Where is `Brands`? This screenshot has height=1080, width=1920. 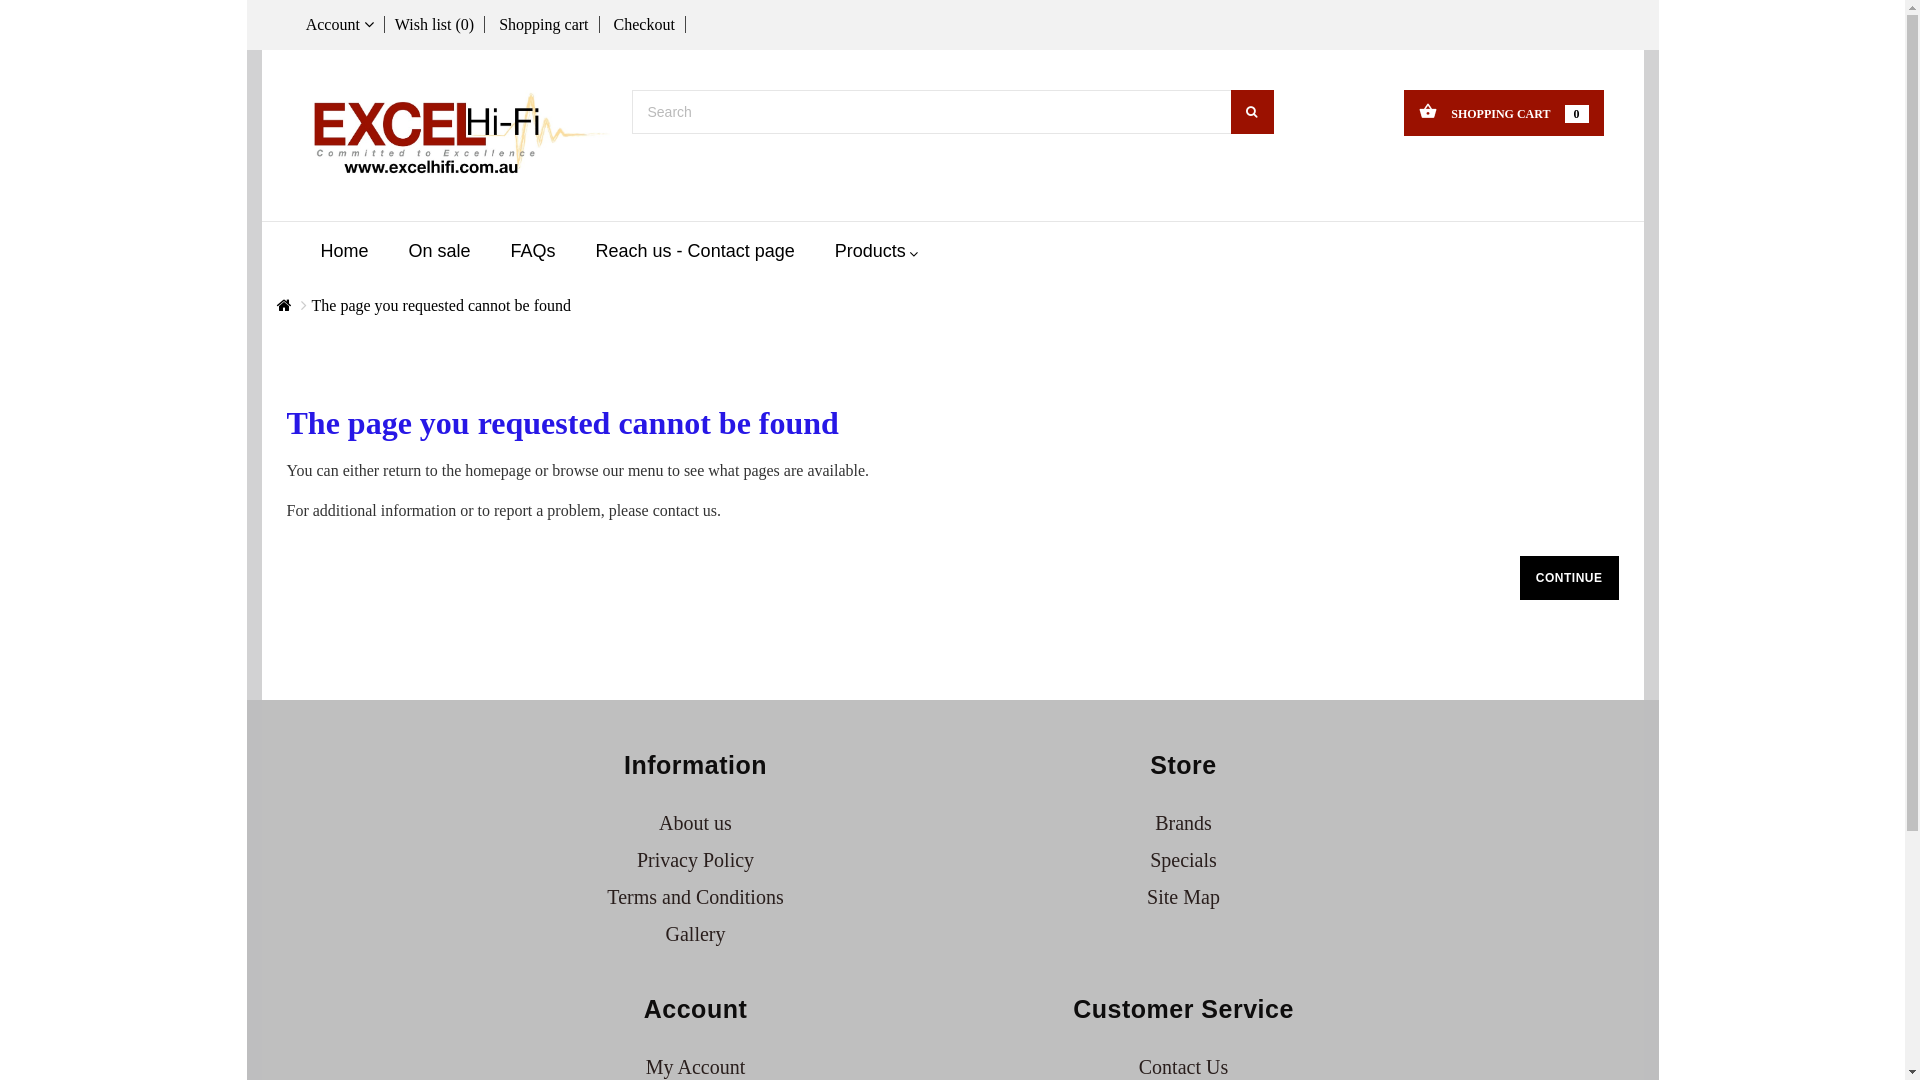
Brands is located at coordinates (1184, 823).